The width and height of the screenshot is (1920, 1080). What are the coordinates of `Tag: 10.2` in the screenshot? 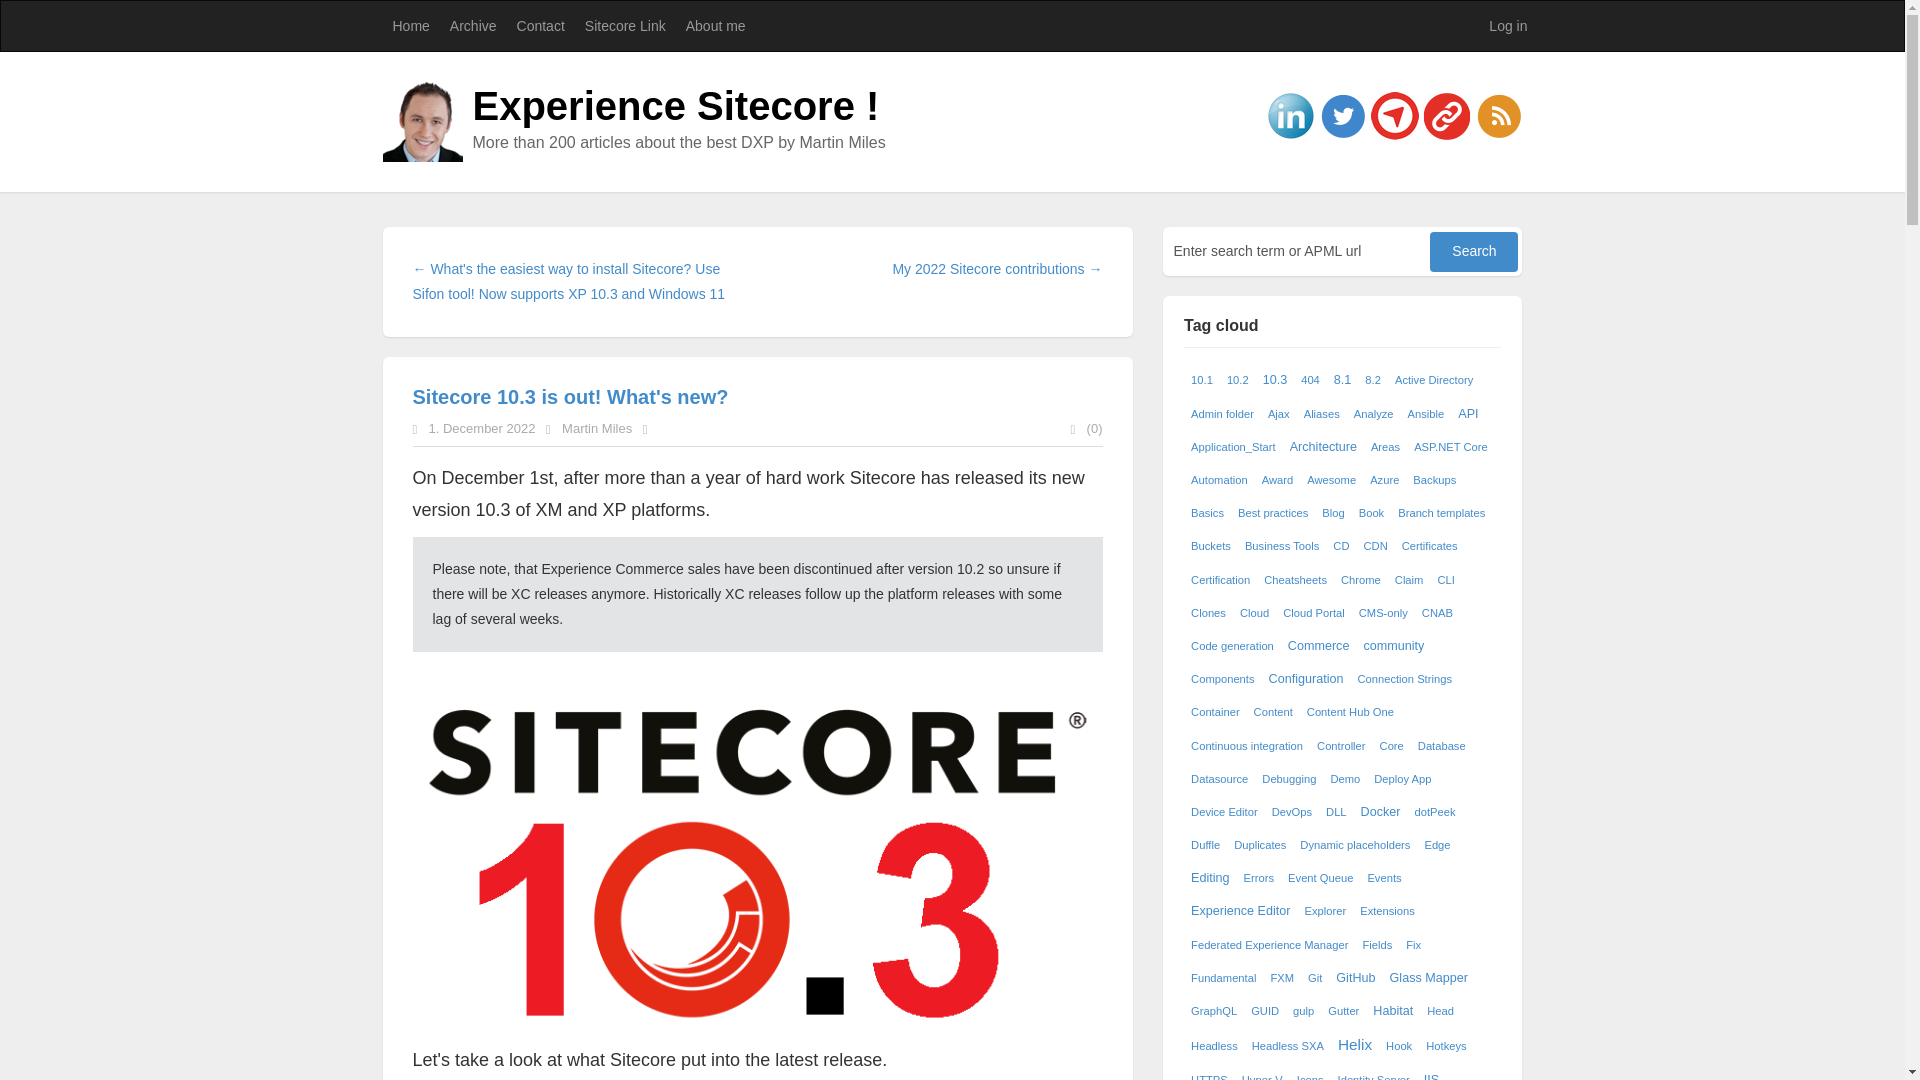 It's located at (1238, 380).